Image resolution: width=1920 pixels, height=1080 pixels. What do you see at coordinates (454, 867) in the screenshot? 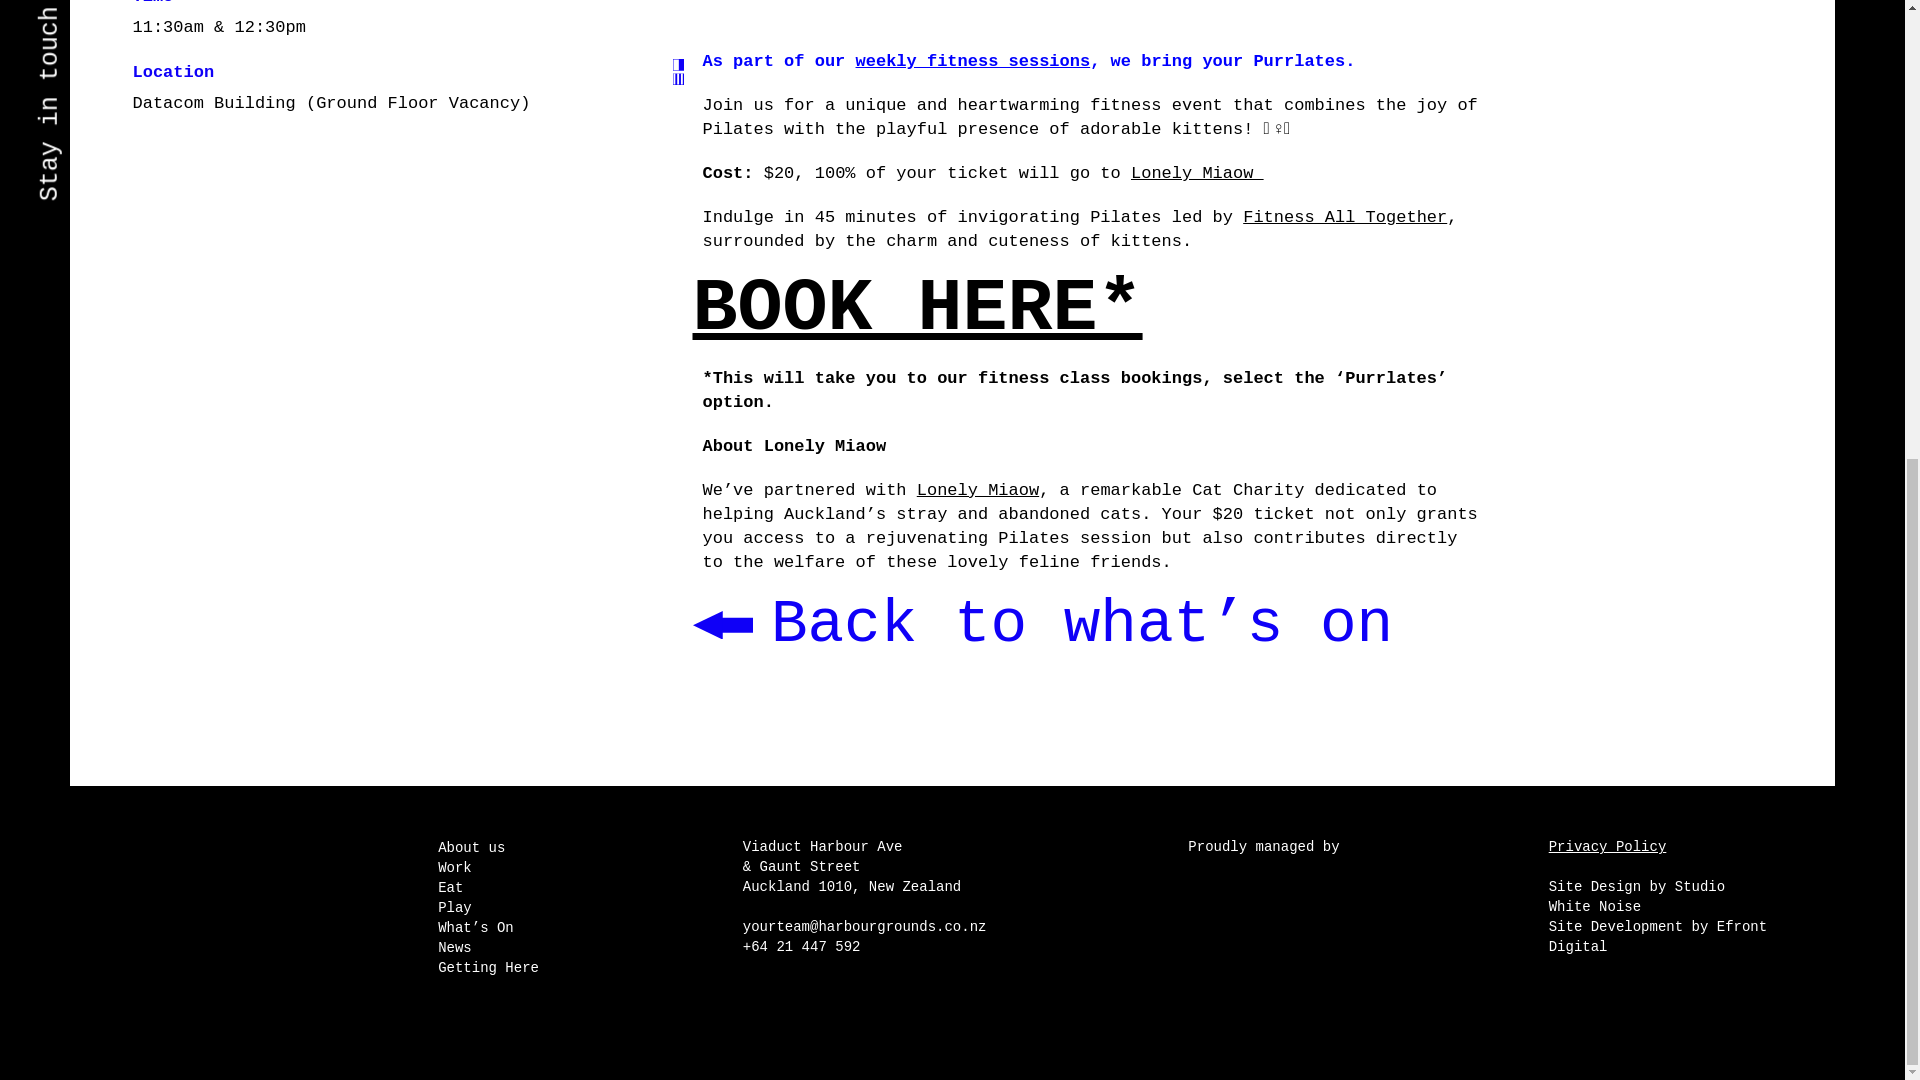
I see `Work` at bounding box center [454, 867].